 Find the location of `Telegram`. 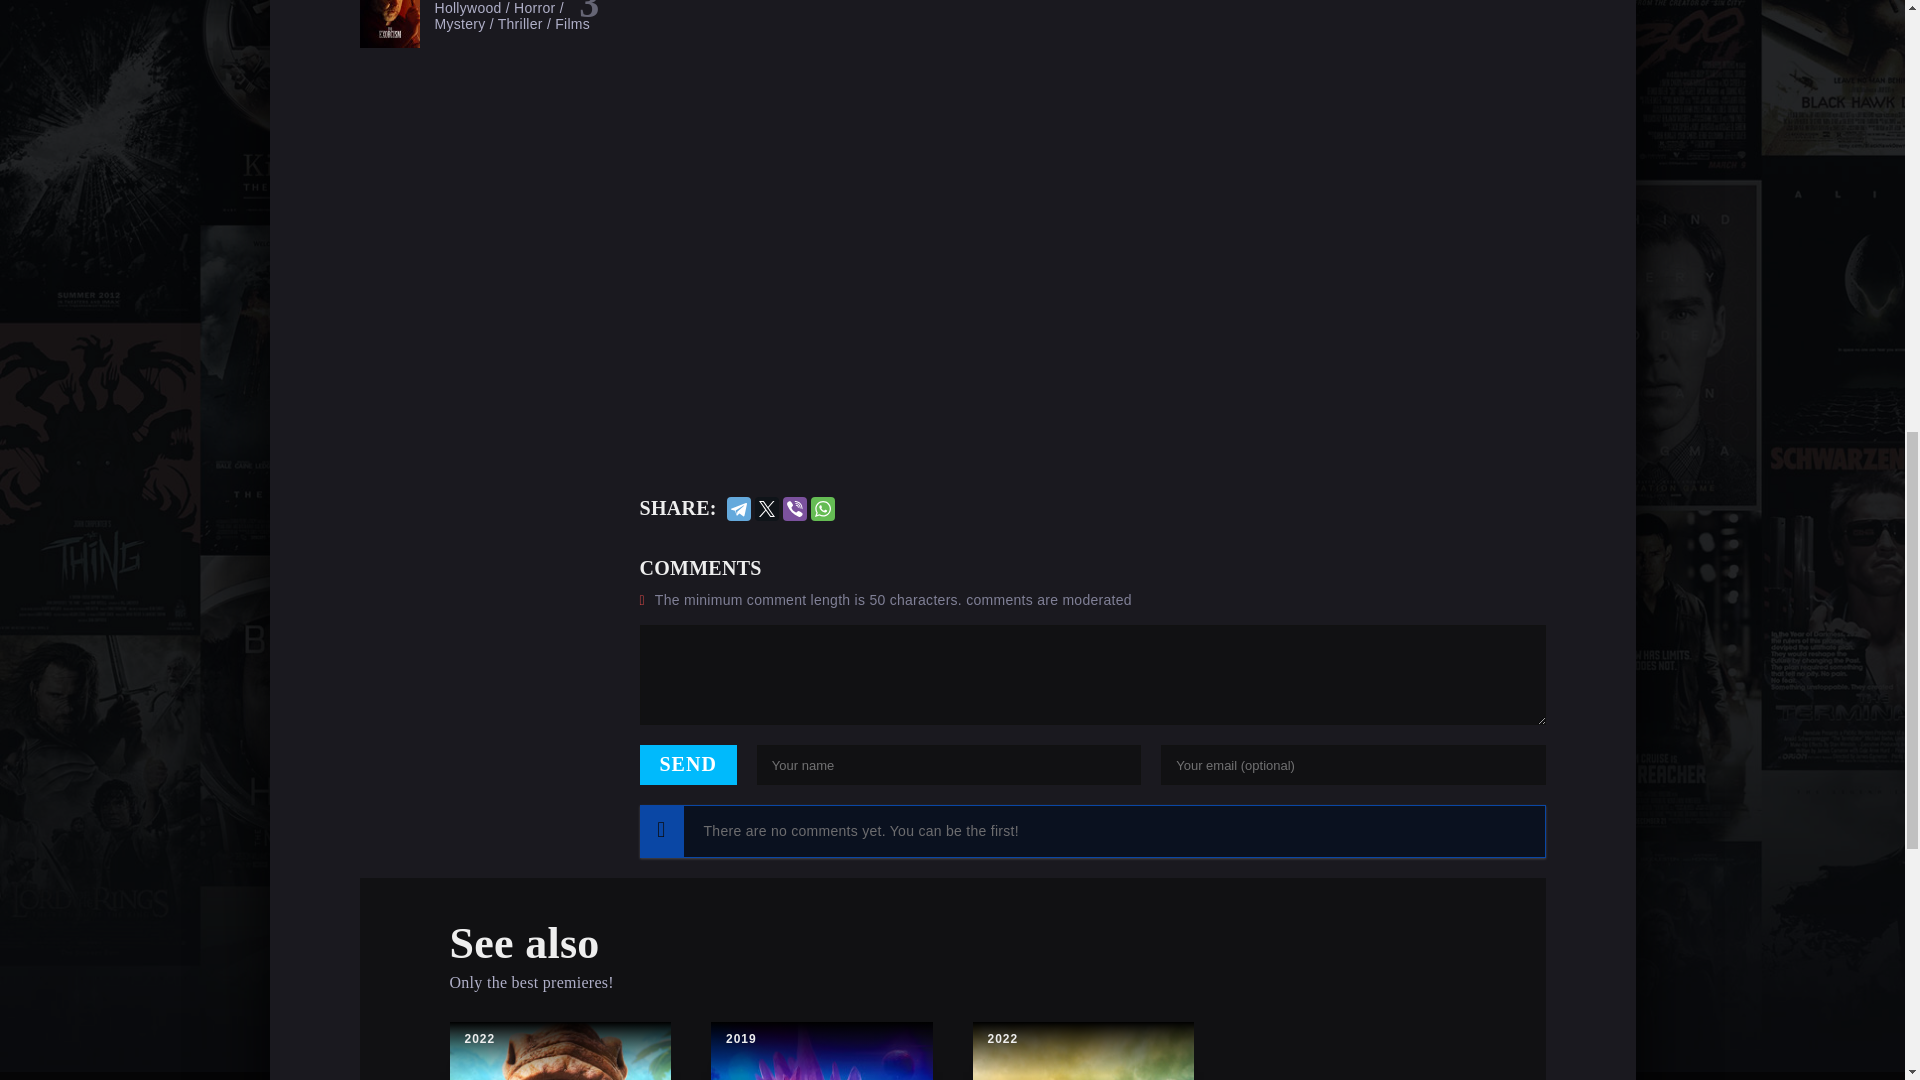

Telegram is located at coordinates (738, 508).